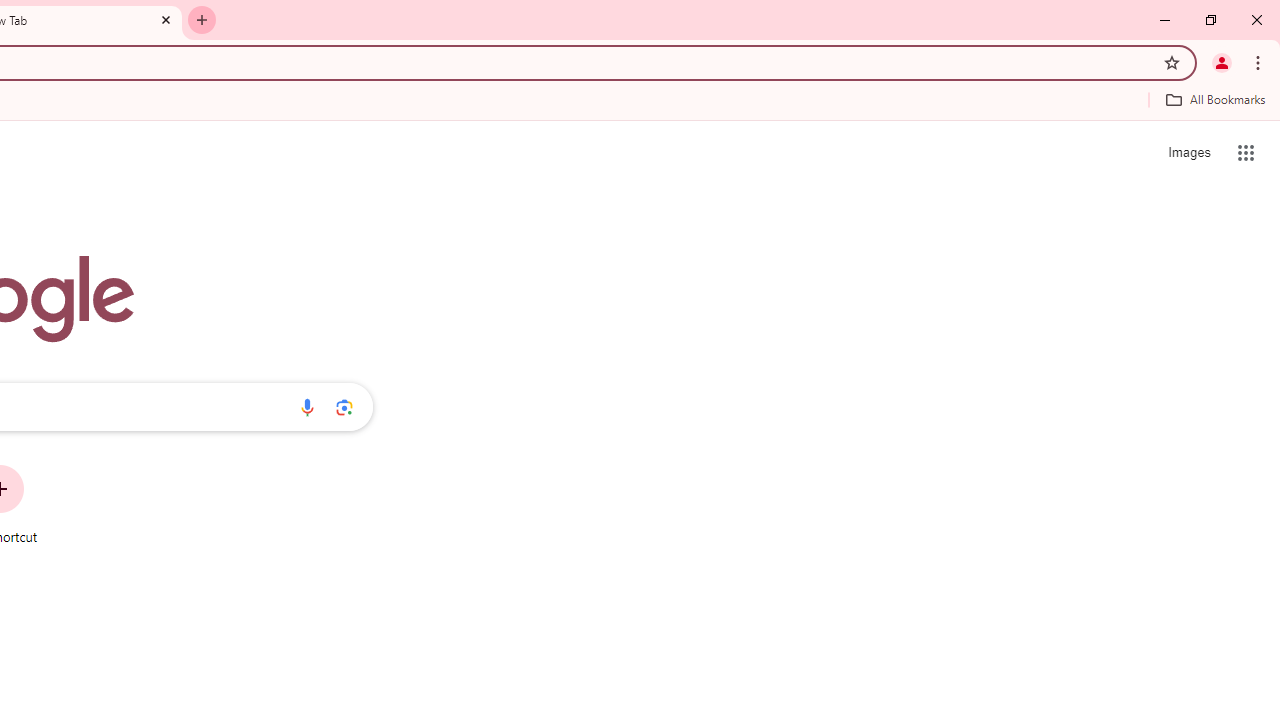 This screenshot has width=1280, height=720. Describe the element at coordinates (1222, 62) in the screenshot. I see `You` at that location.